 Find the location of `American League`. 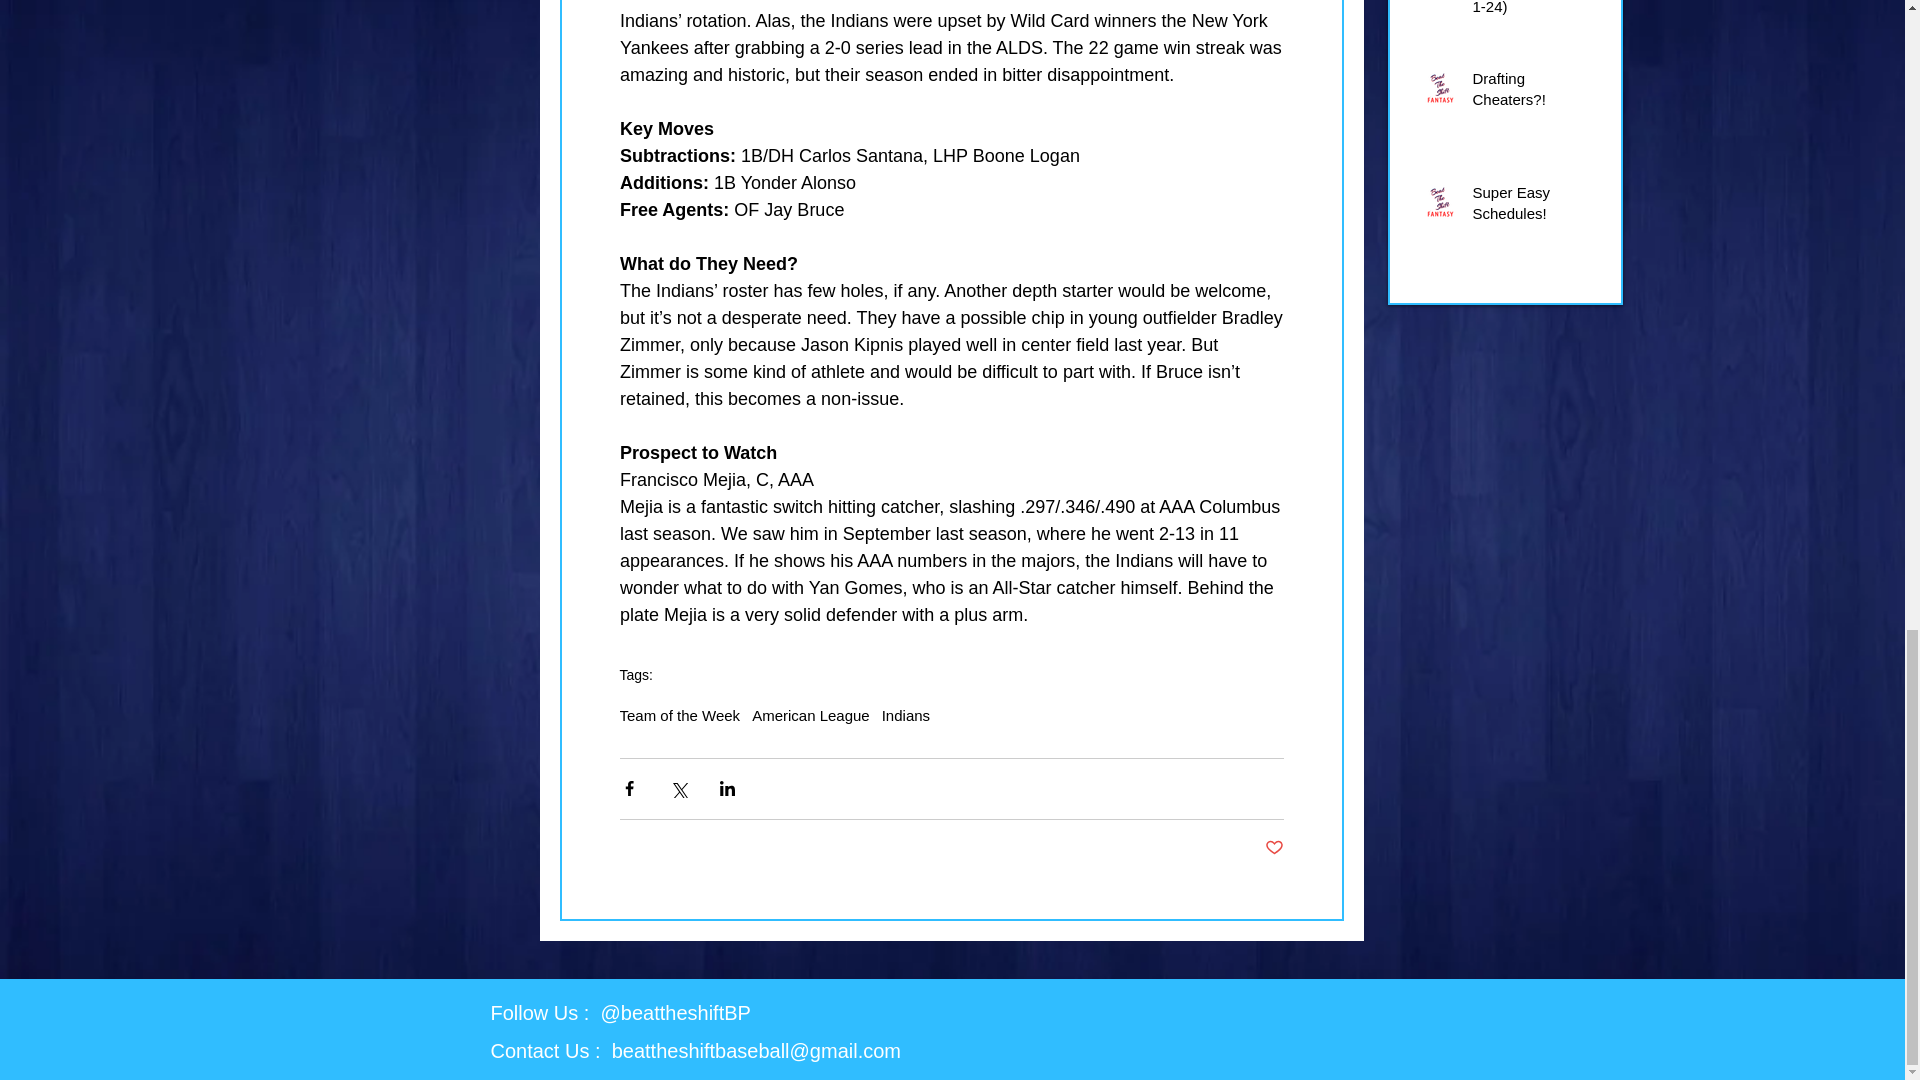

American League is located at coordinates (810, 715).